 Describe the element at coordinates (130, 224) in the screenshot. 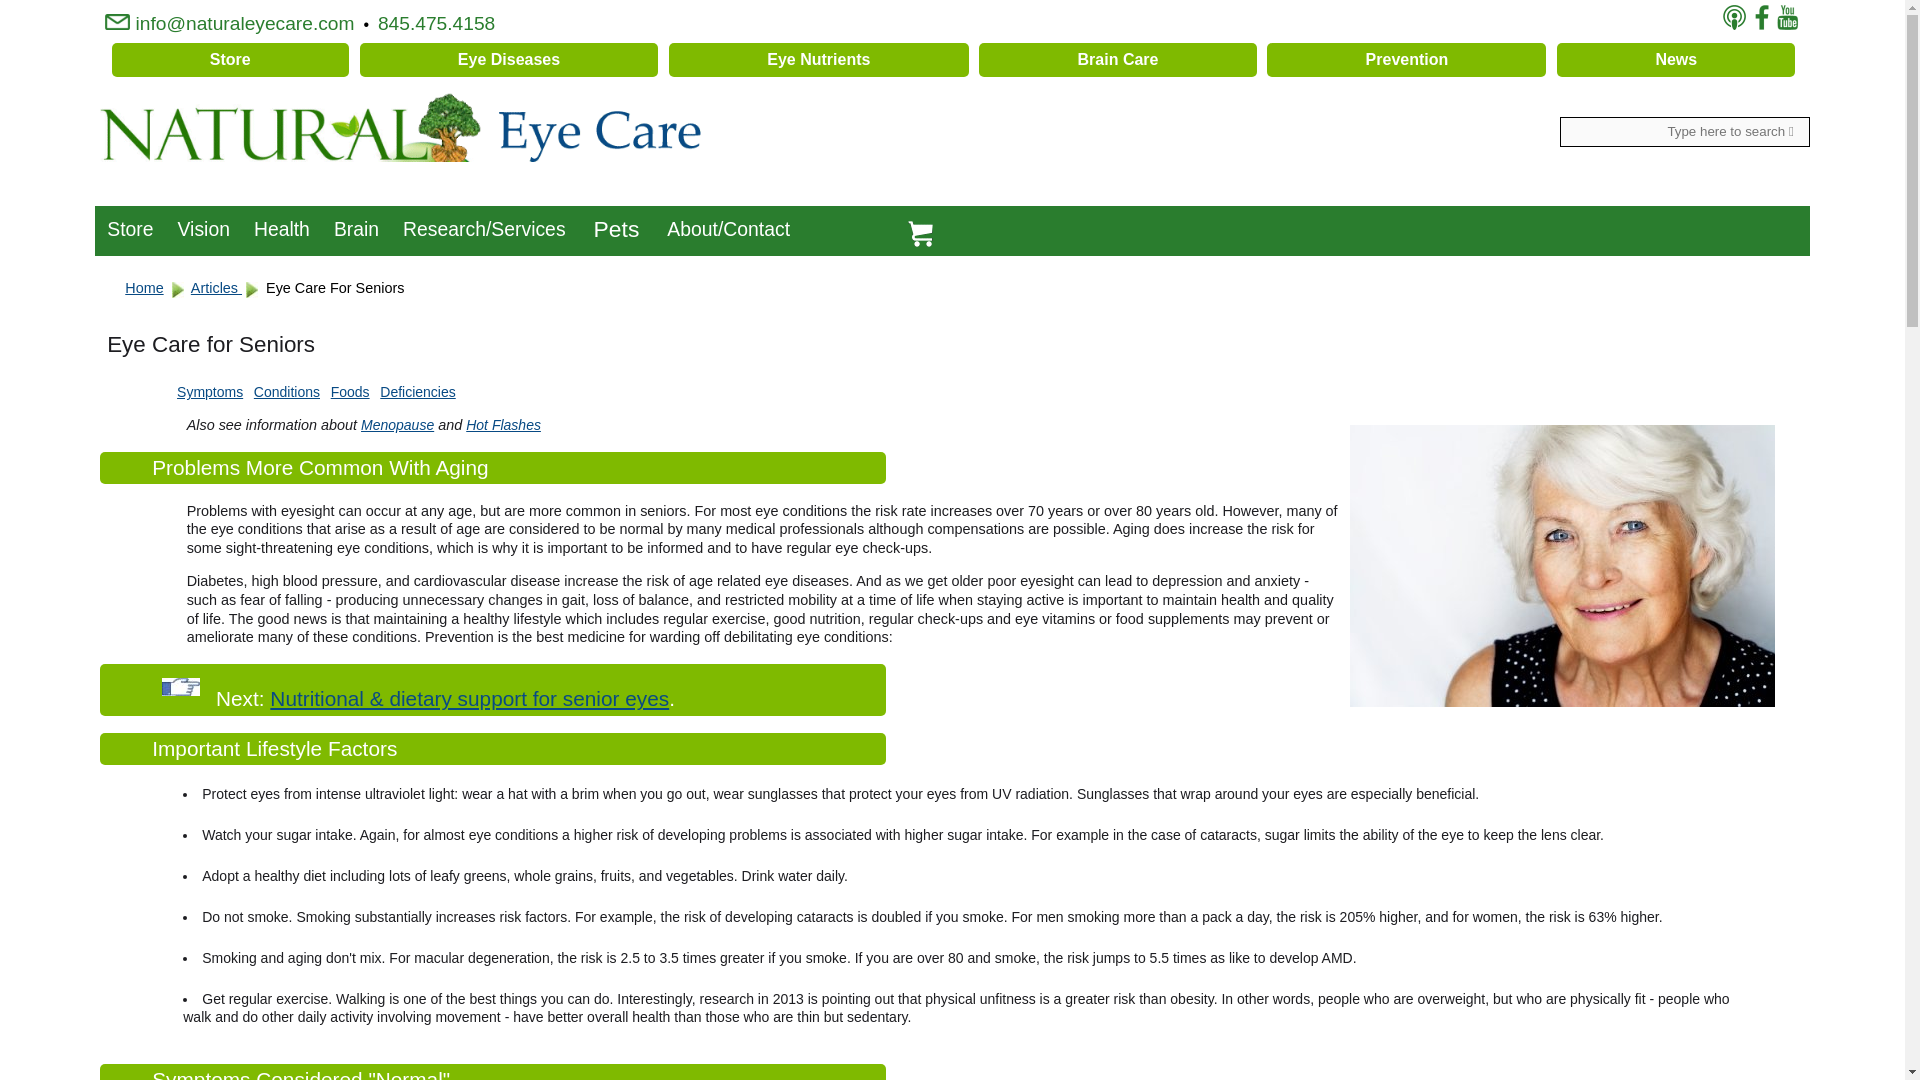

I see `Store` at that location.